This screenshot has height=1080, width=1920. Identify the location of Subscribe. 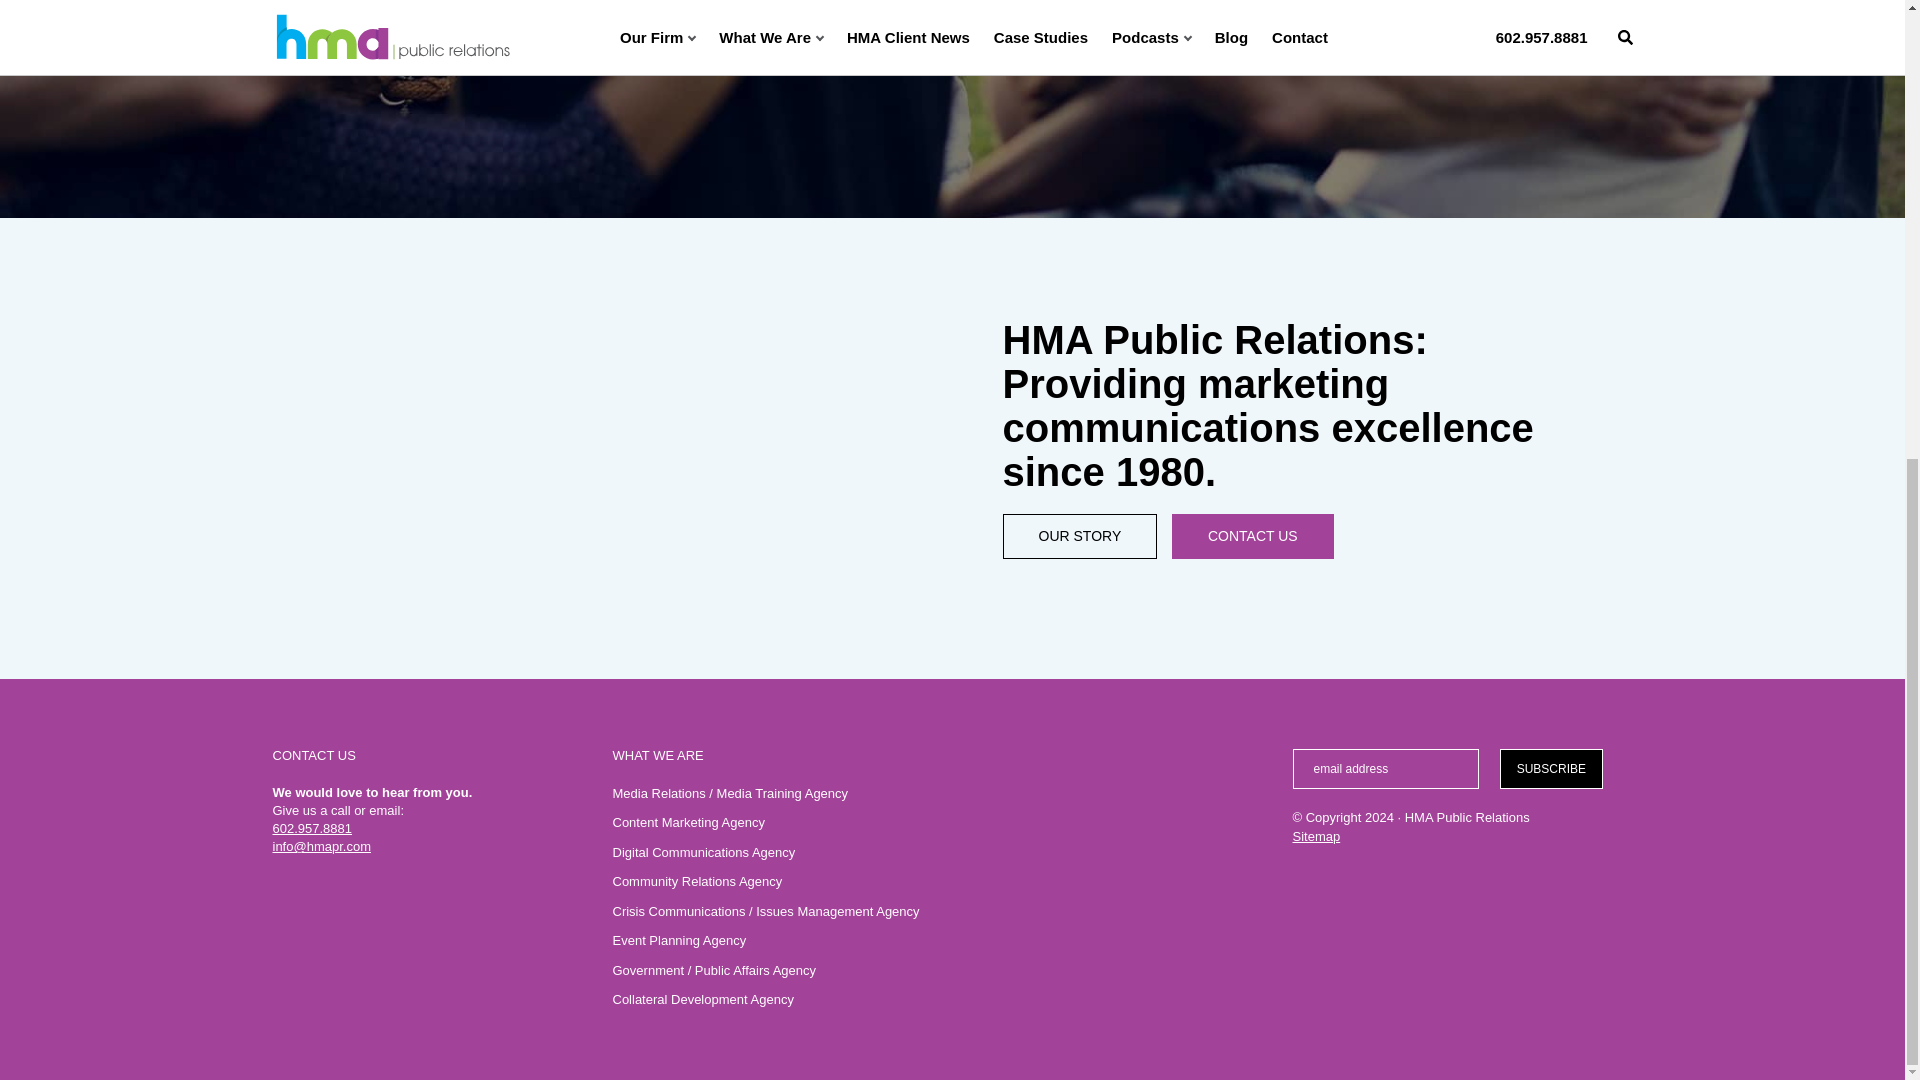
(1550, 769).